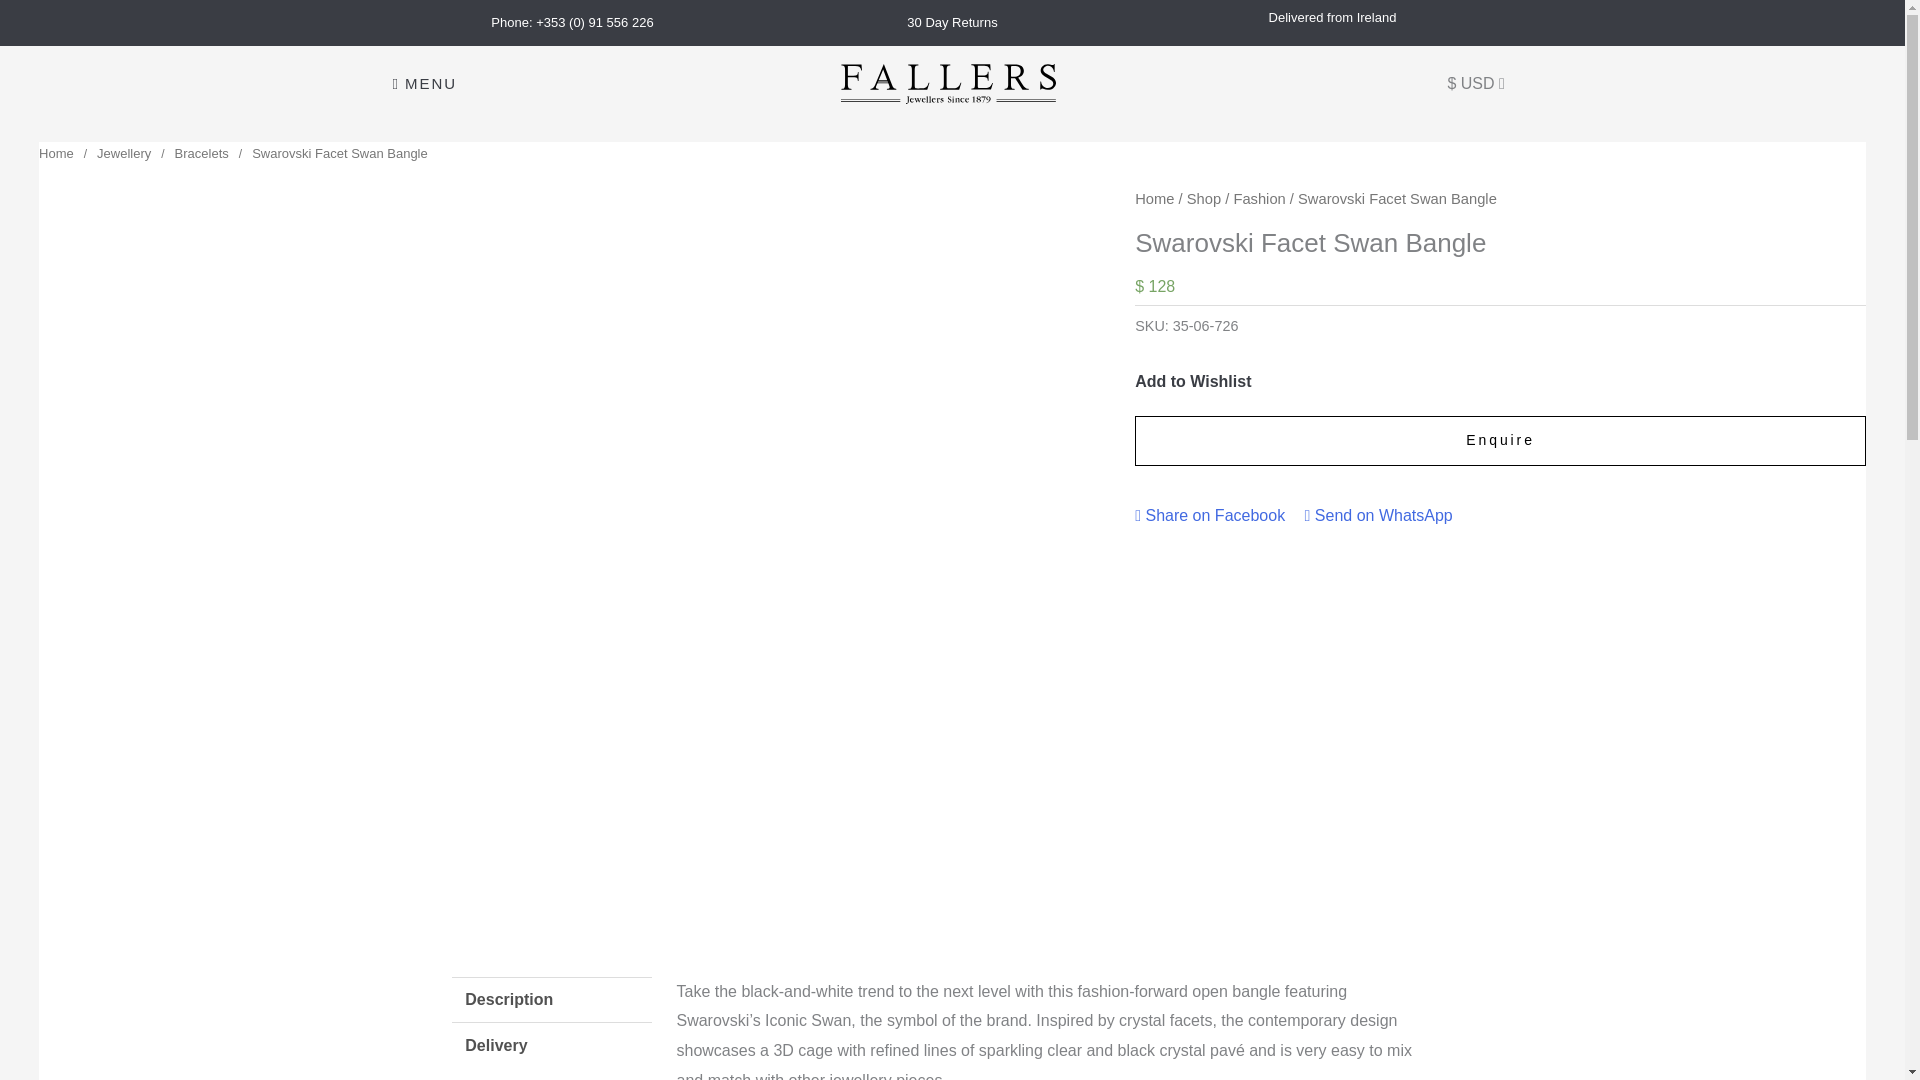  I want to click on Home, so click(1154, 199).